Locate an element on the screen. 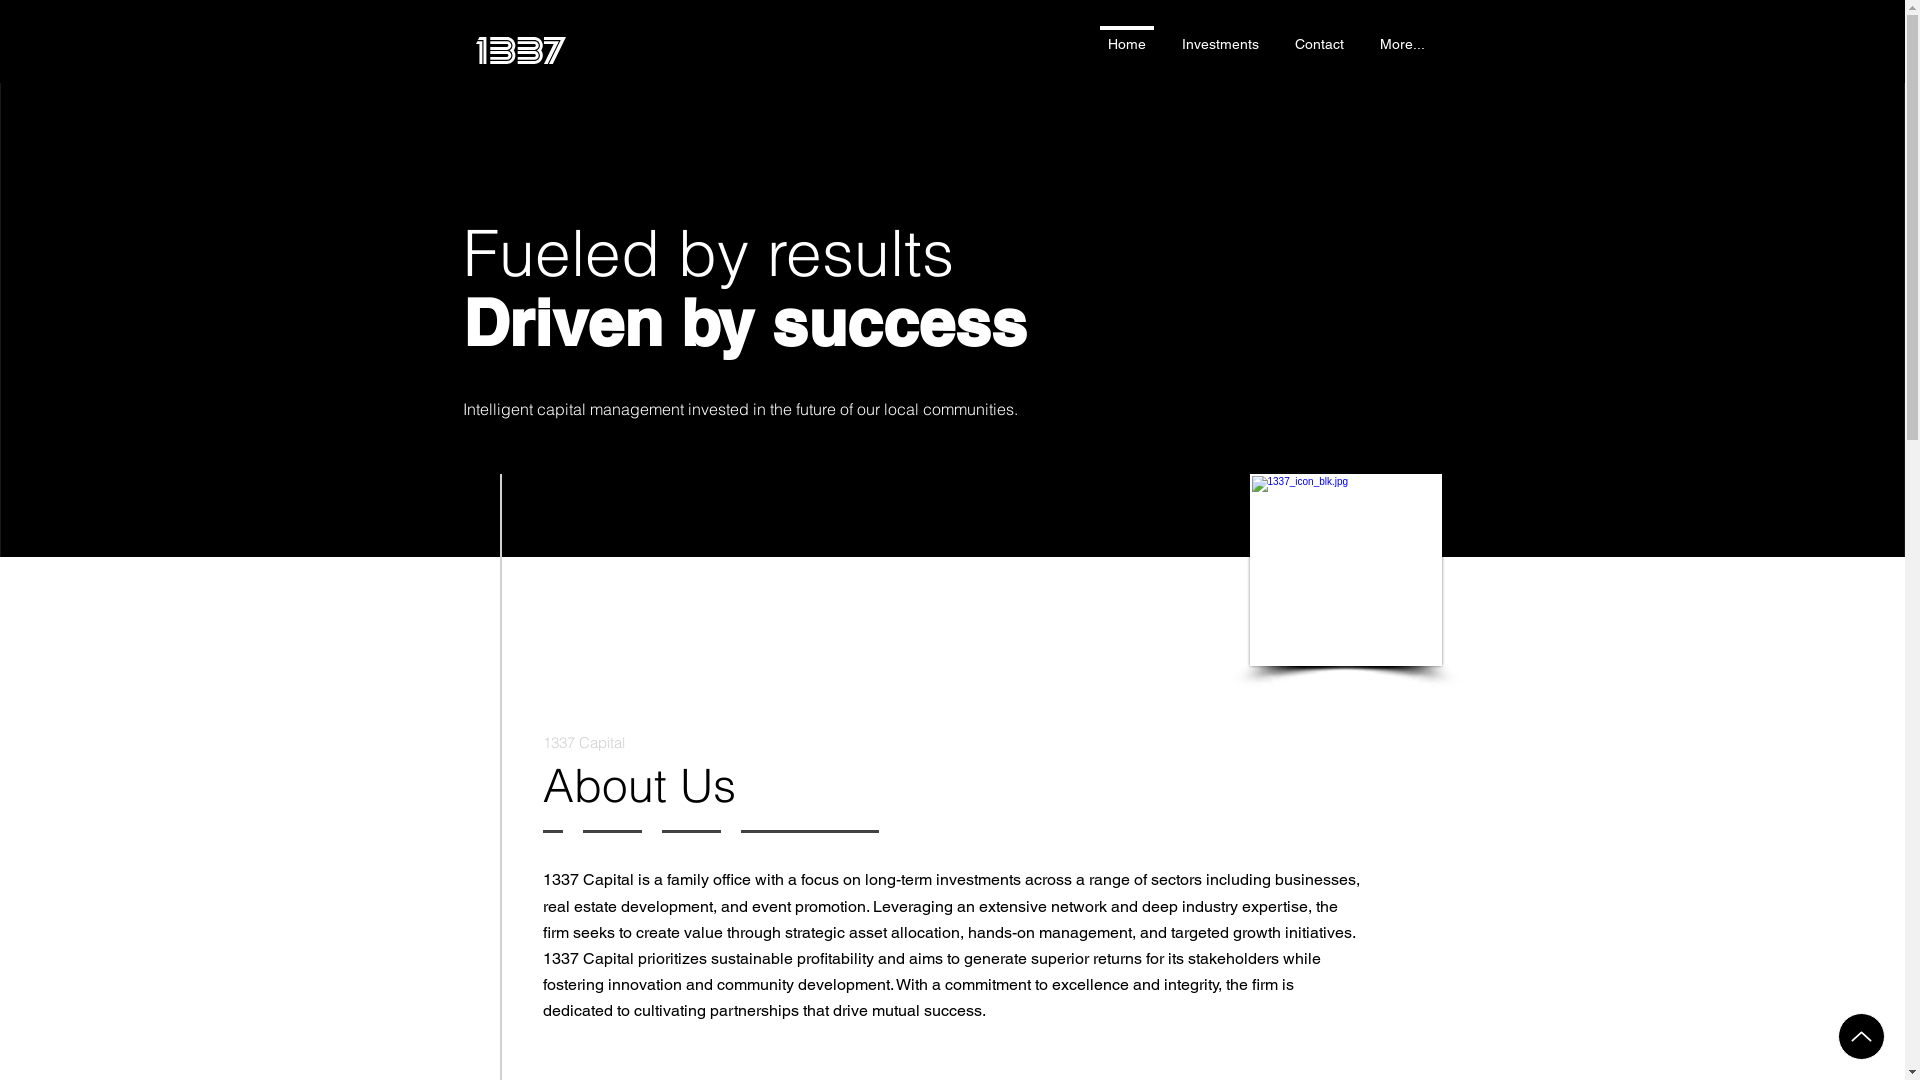 This screenshot has height=1080, width=1920. Contact is located at coordinates (1318, 45).